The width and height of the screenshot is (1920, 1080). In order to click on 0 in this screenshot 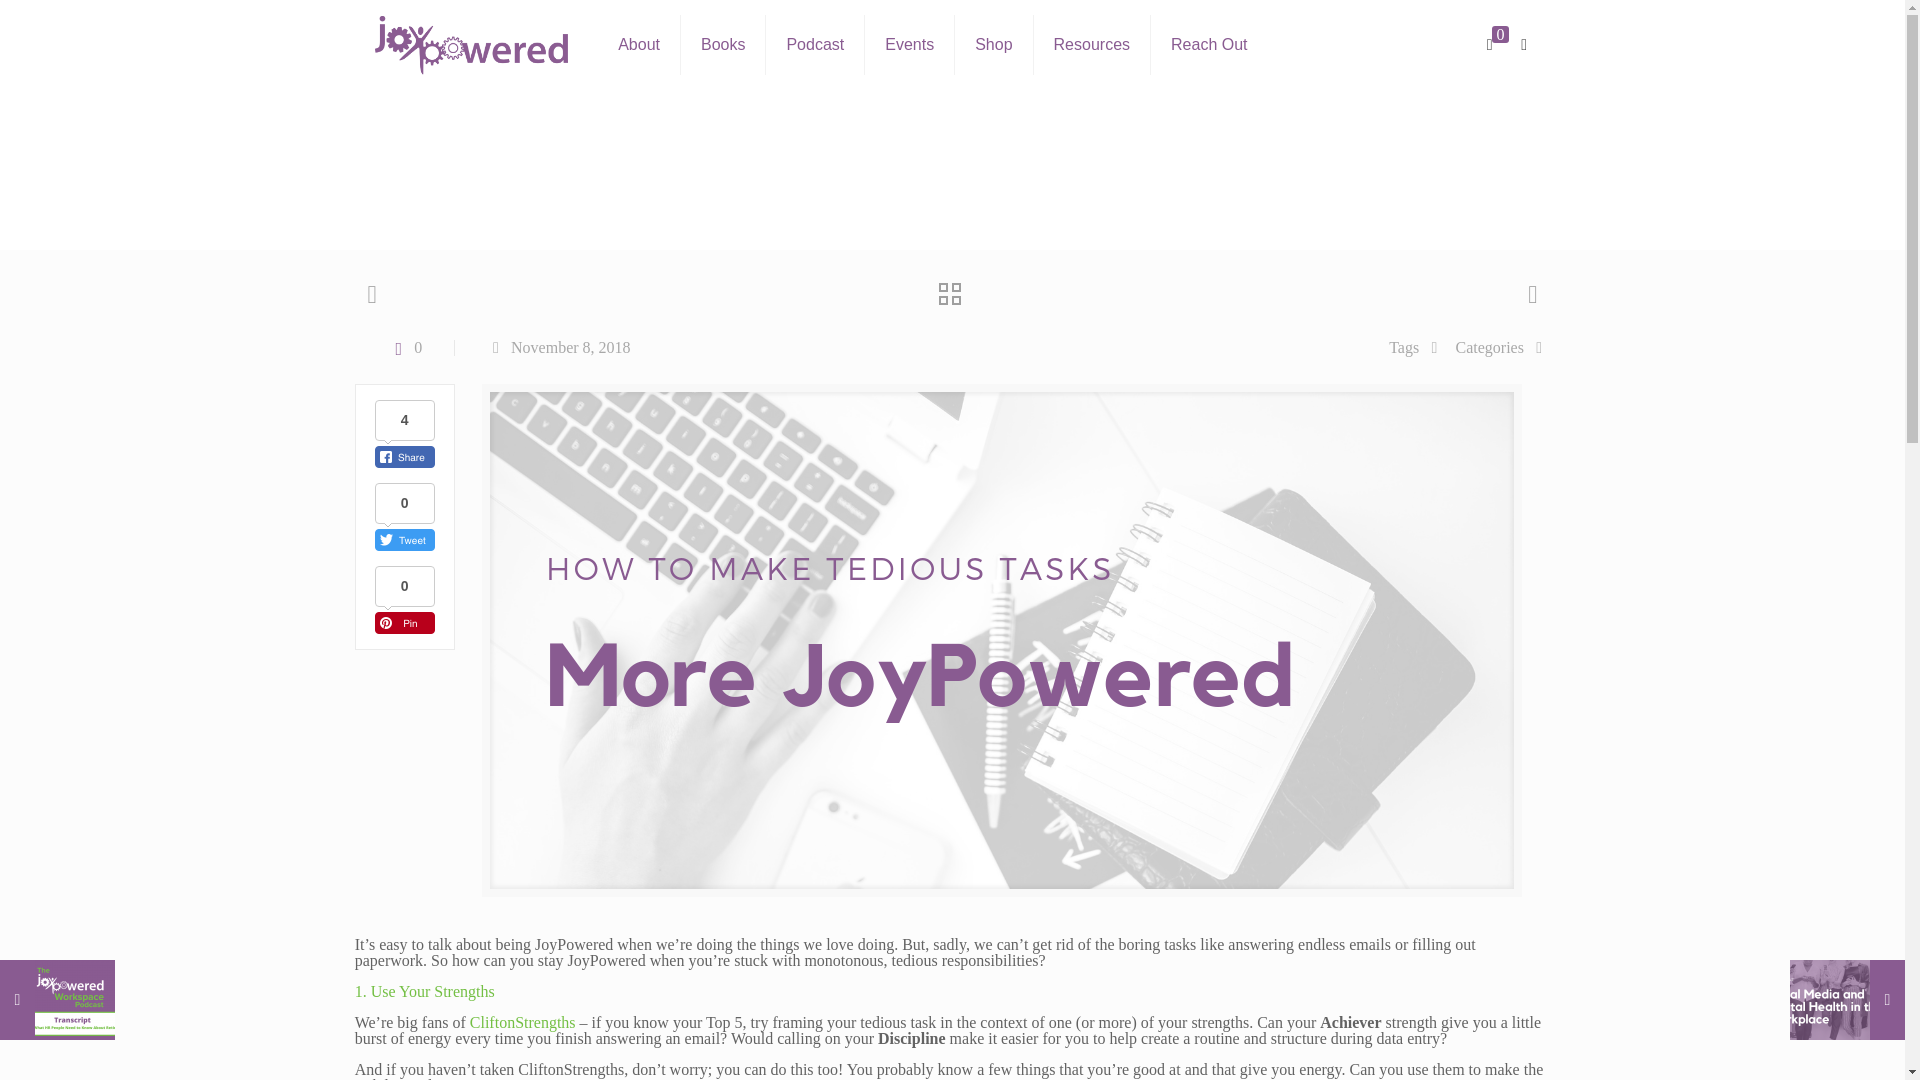, I will do `click(1498, 44)`.